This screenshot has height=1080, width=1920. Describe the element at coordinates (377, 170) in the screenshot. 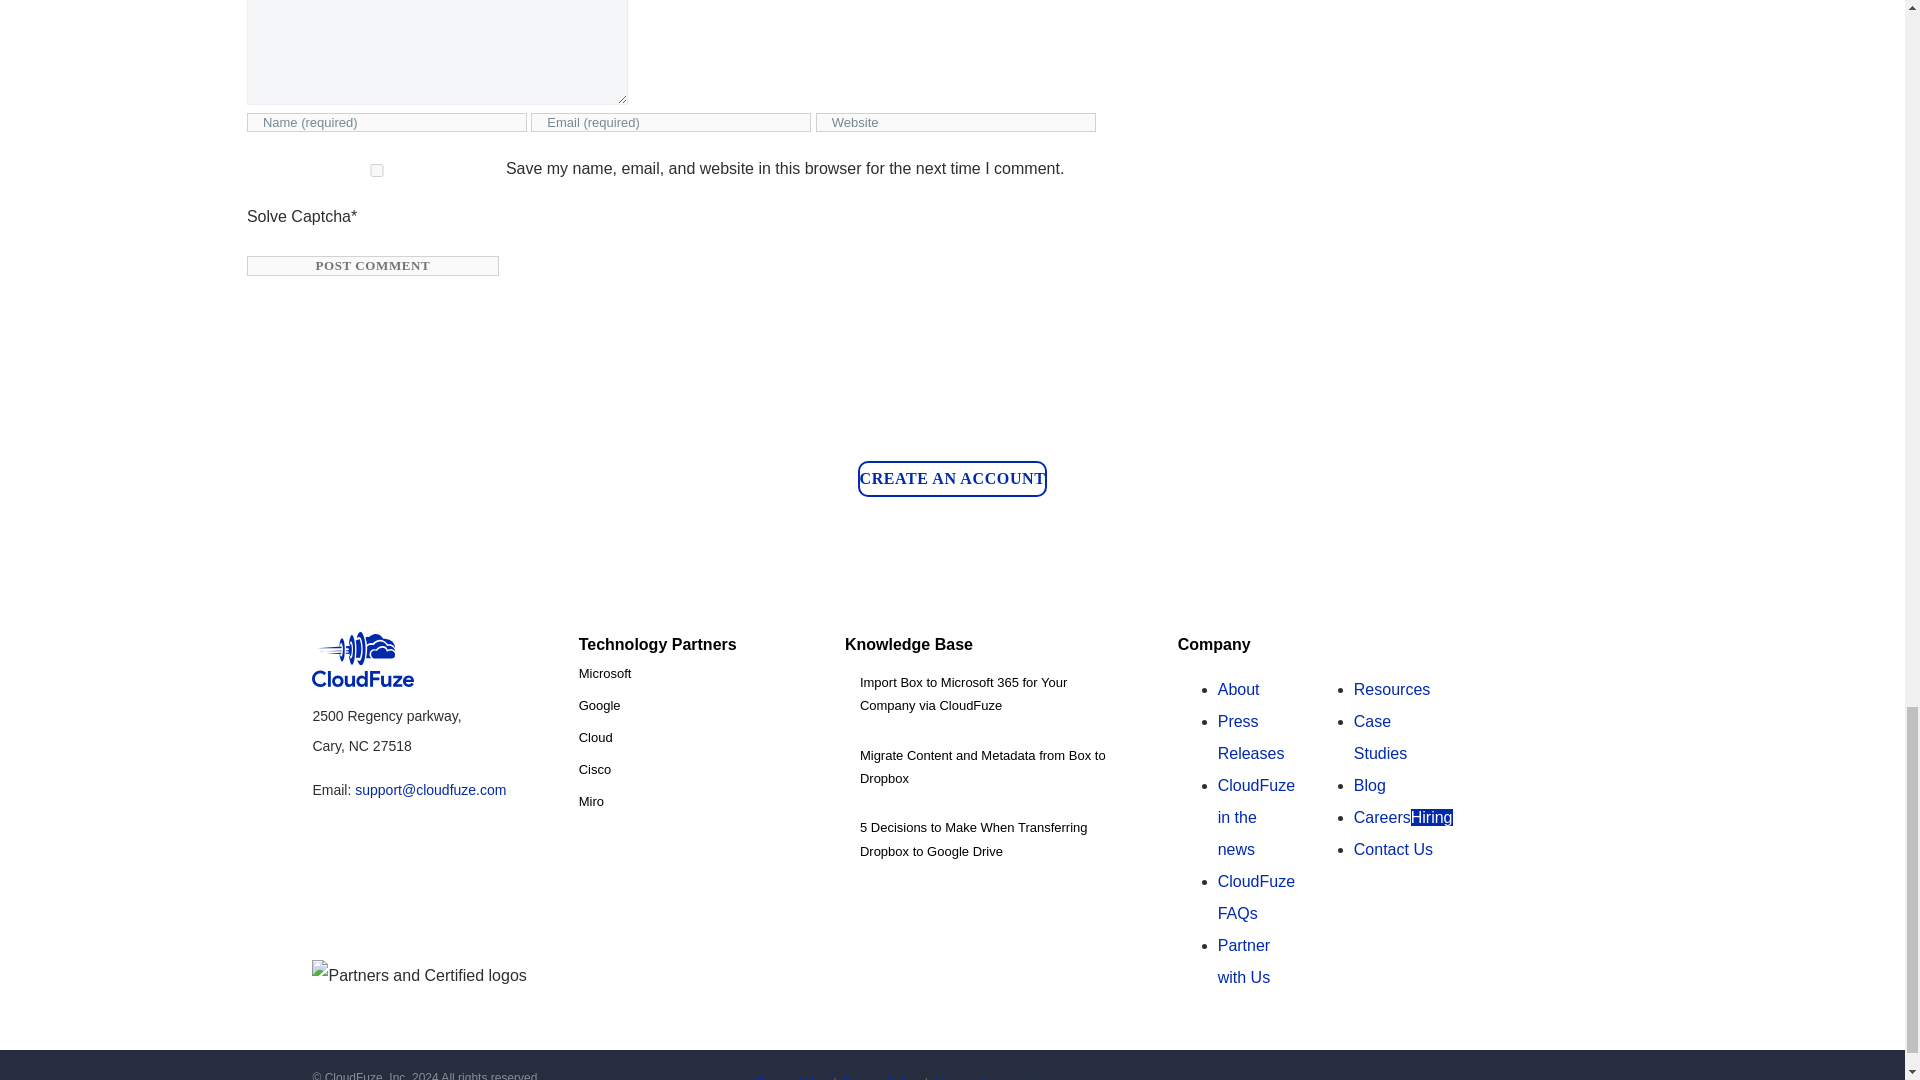

I see `yes` at that location.